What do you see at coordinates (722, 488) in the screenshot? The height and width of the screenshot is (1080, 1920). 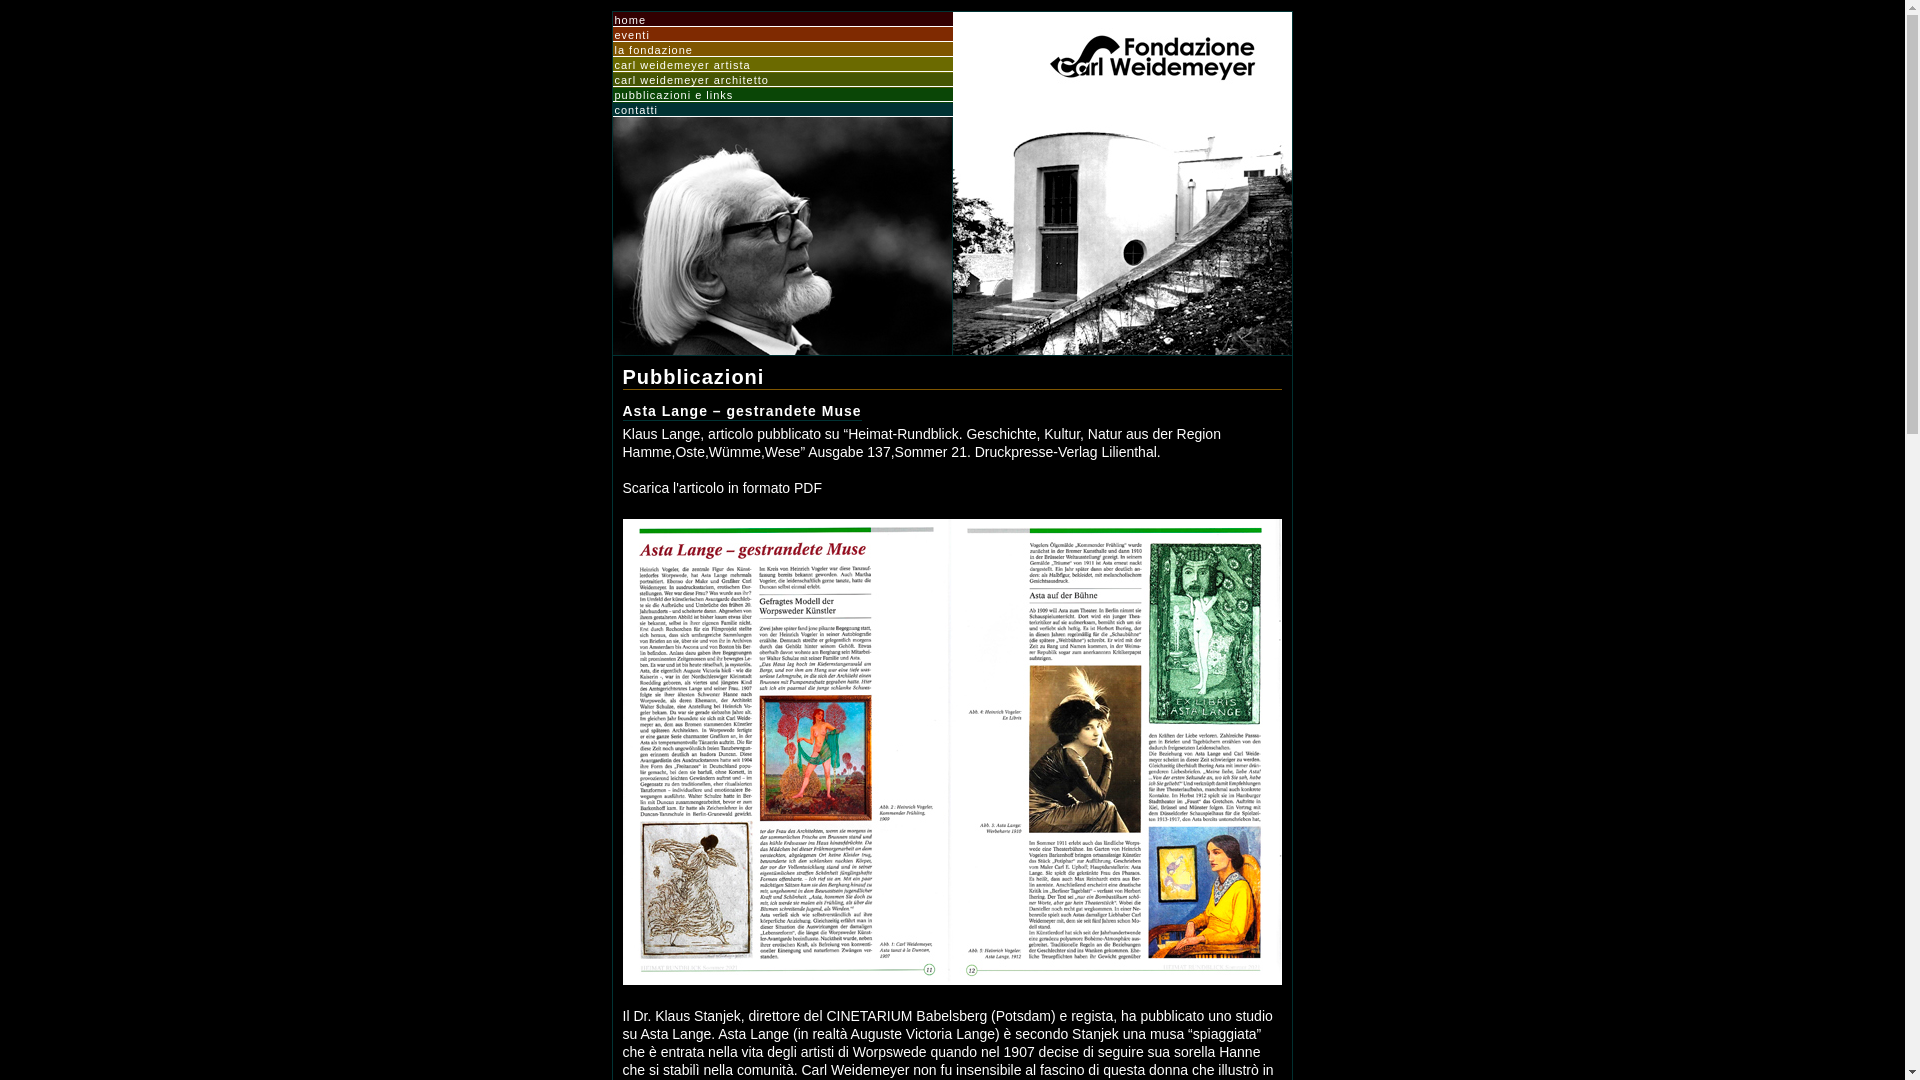 I see `Scarica l'articolo in formato PDF` at bounding box center [722, 488].